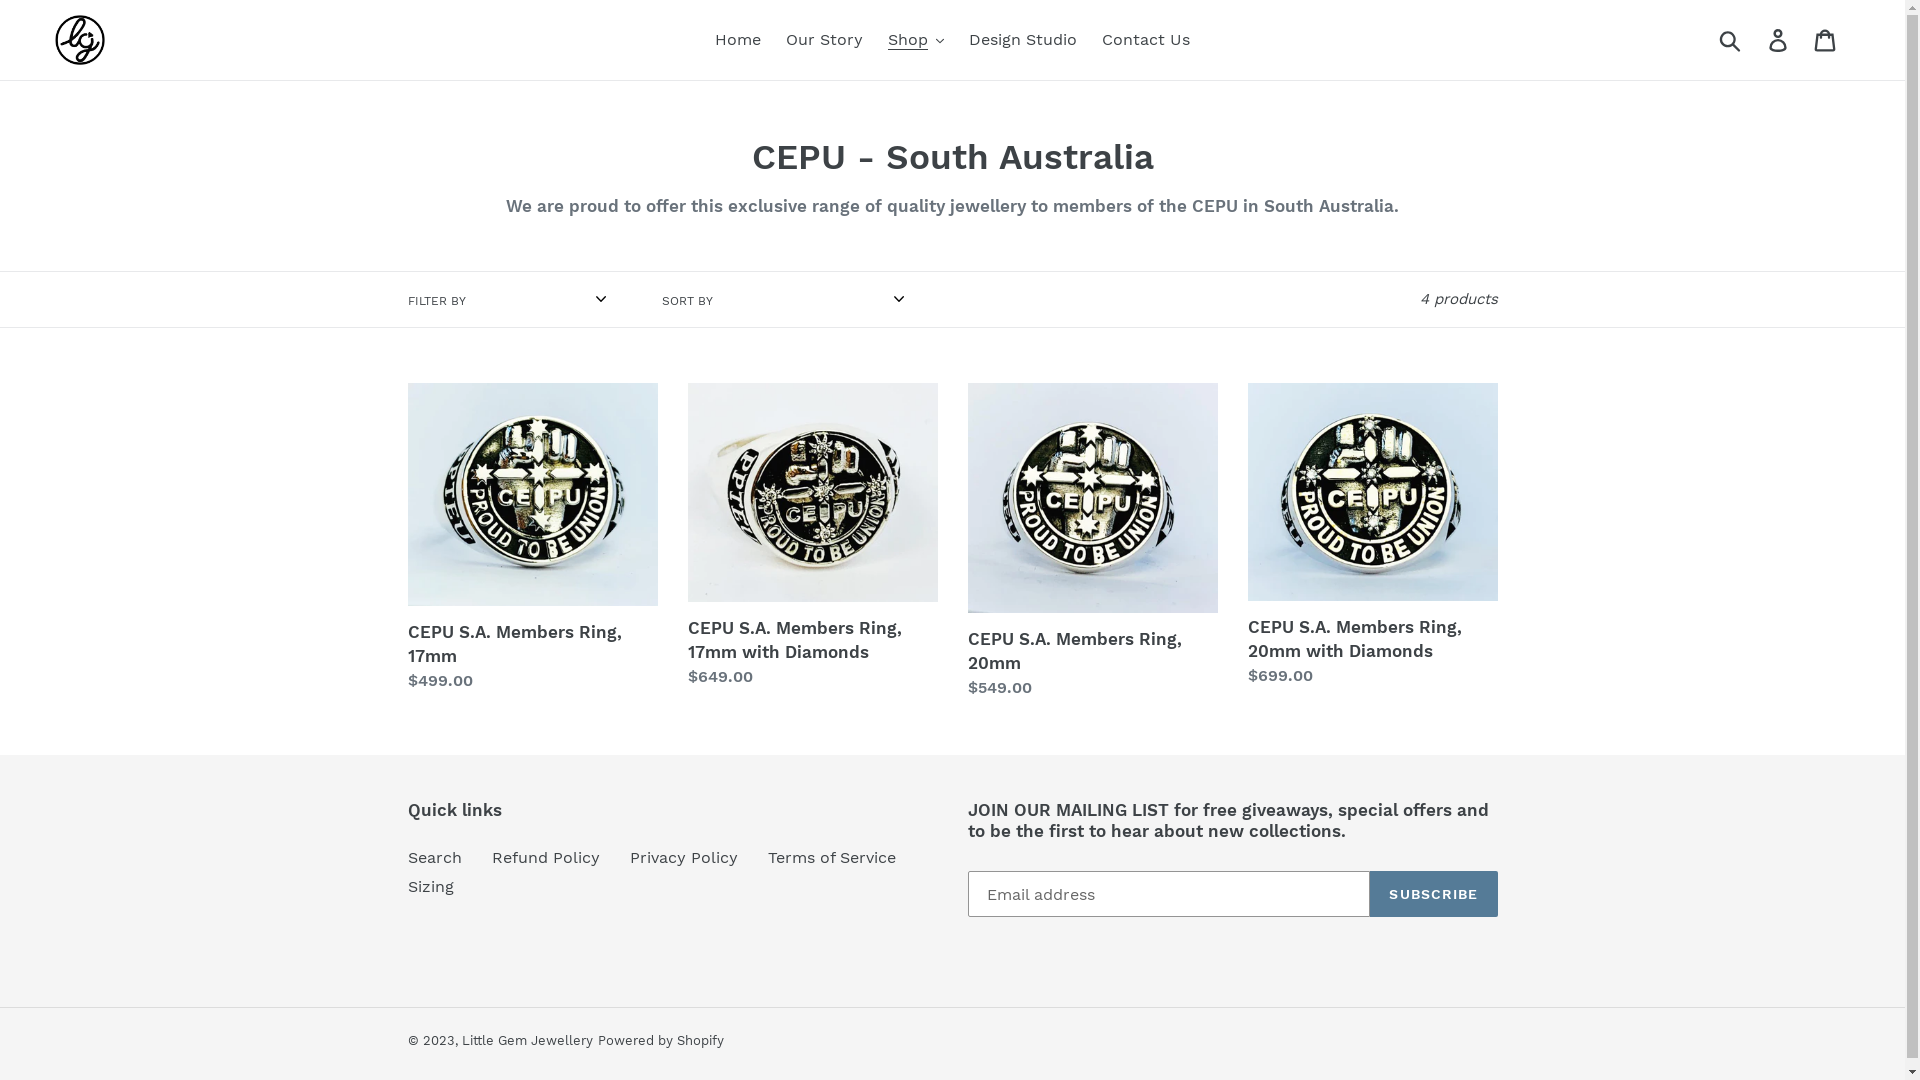 The width and height of the screenshot is (1920, 1080). What do you see at coordinates (1826, 40) in the screenshot?
I see `Cart` at bounding box center [1826, 40].